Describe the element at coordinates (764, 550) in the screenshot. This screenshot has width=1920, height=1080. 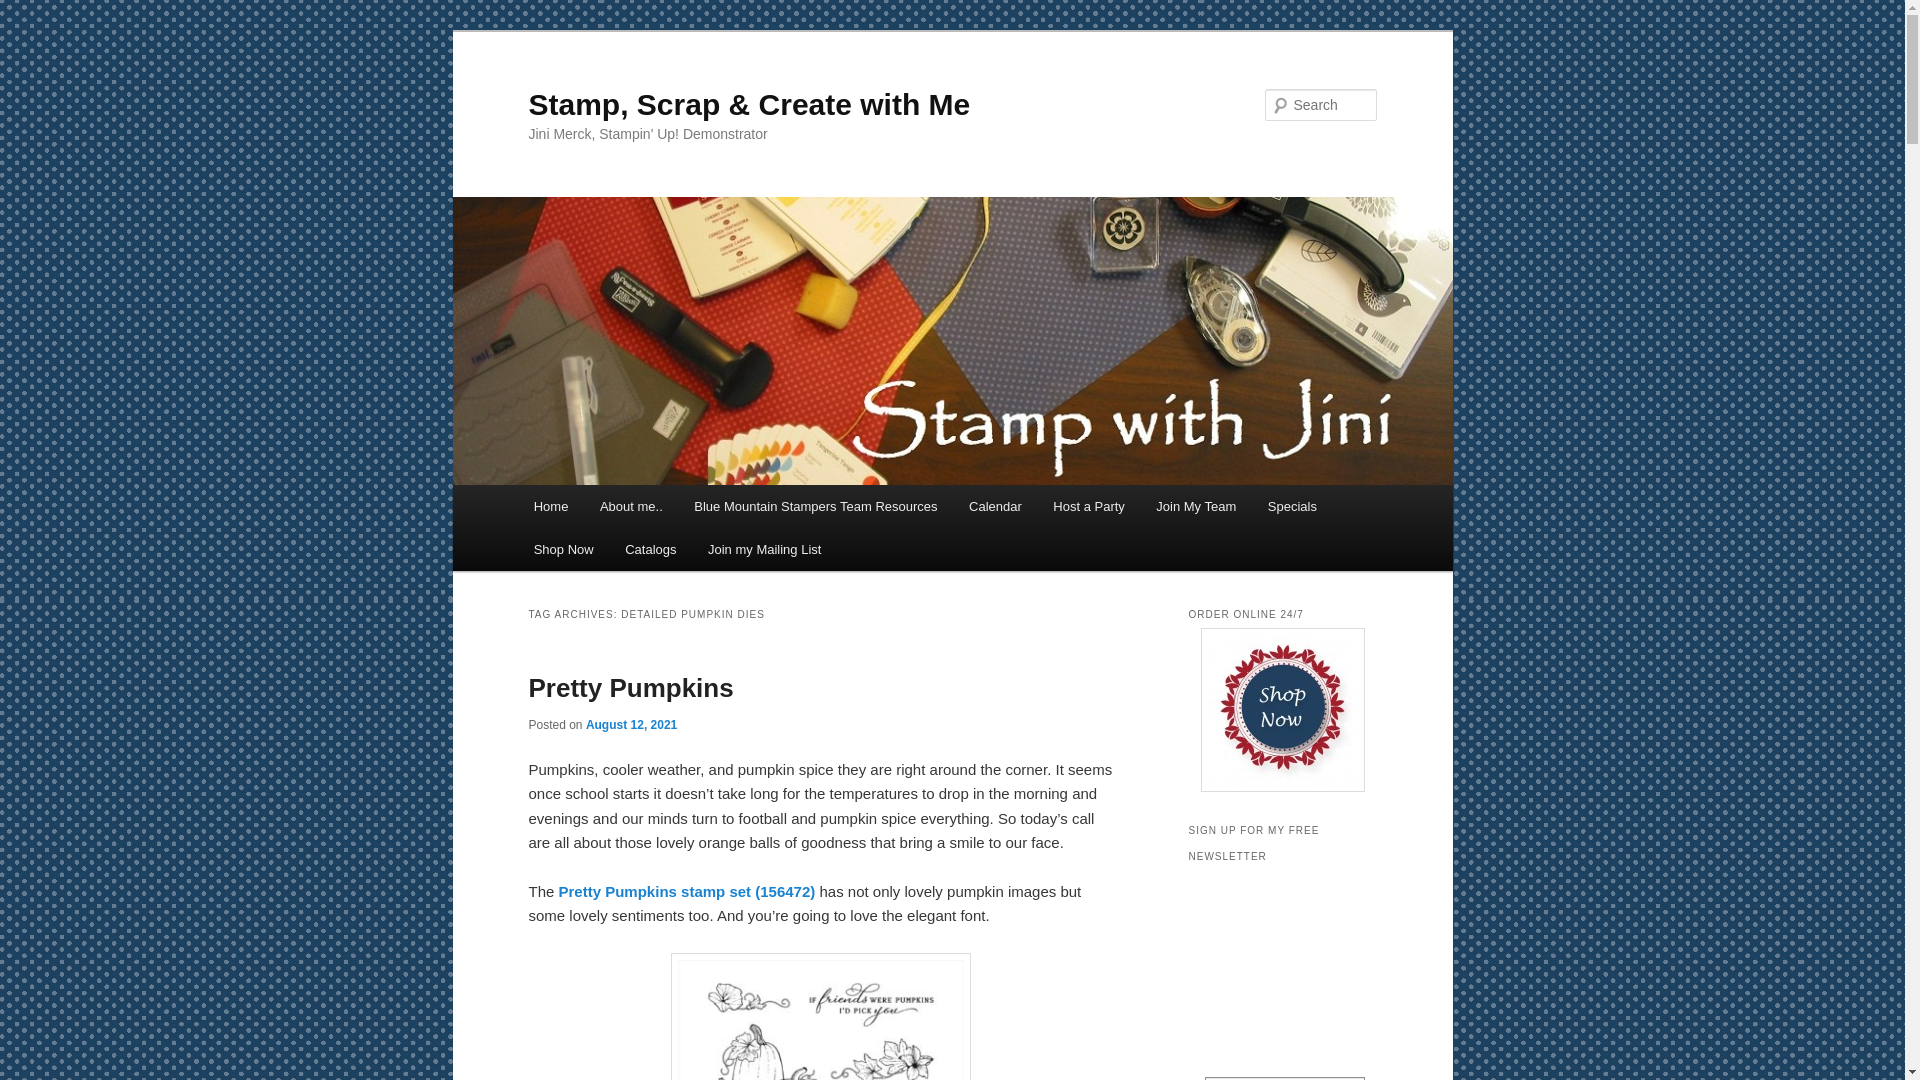
I see `Join my Mailing List` at that location.